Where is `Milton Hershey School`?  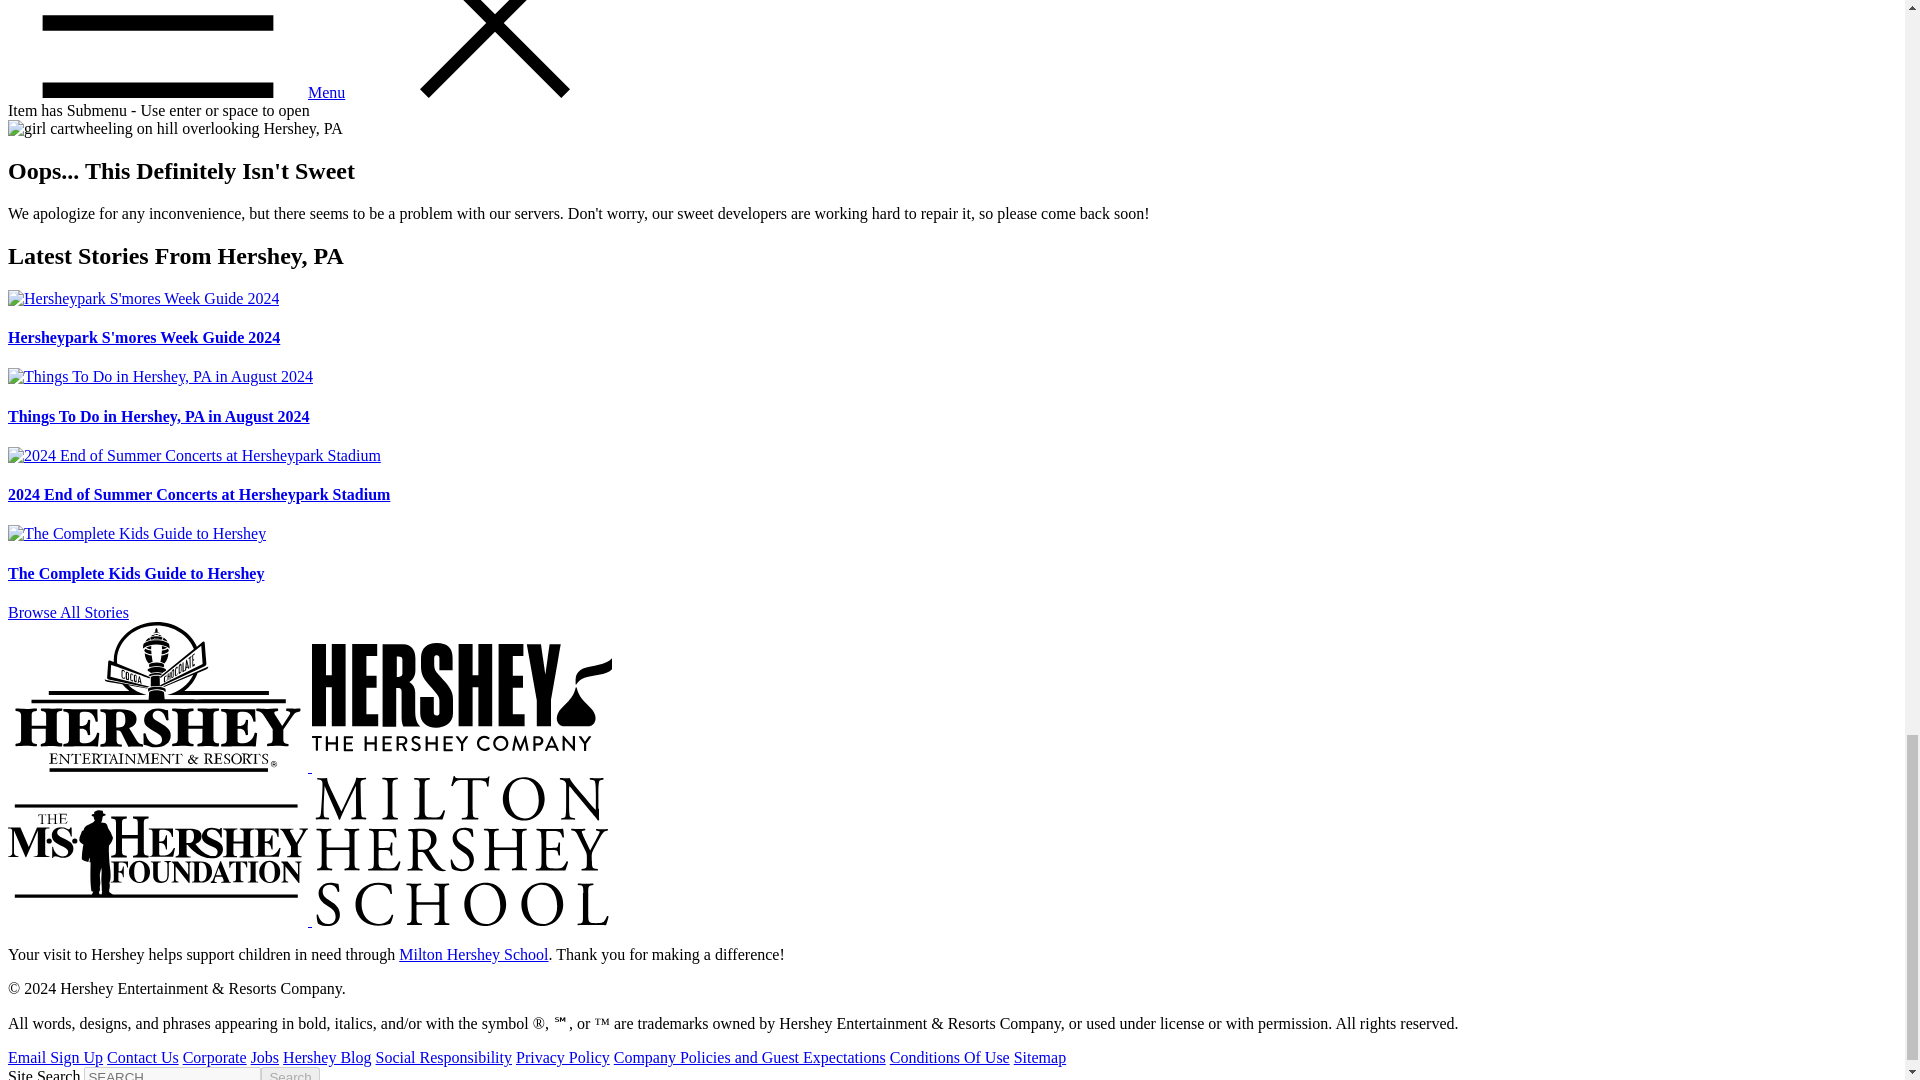
Milton Hershey School is located at coordinates (462, 850).